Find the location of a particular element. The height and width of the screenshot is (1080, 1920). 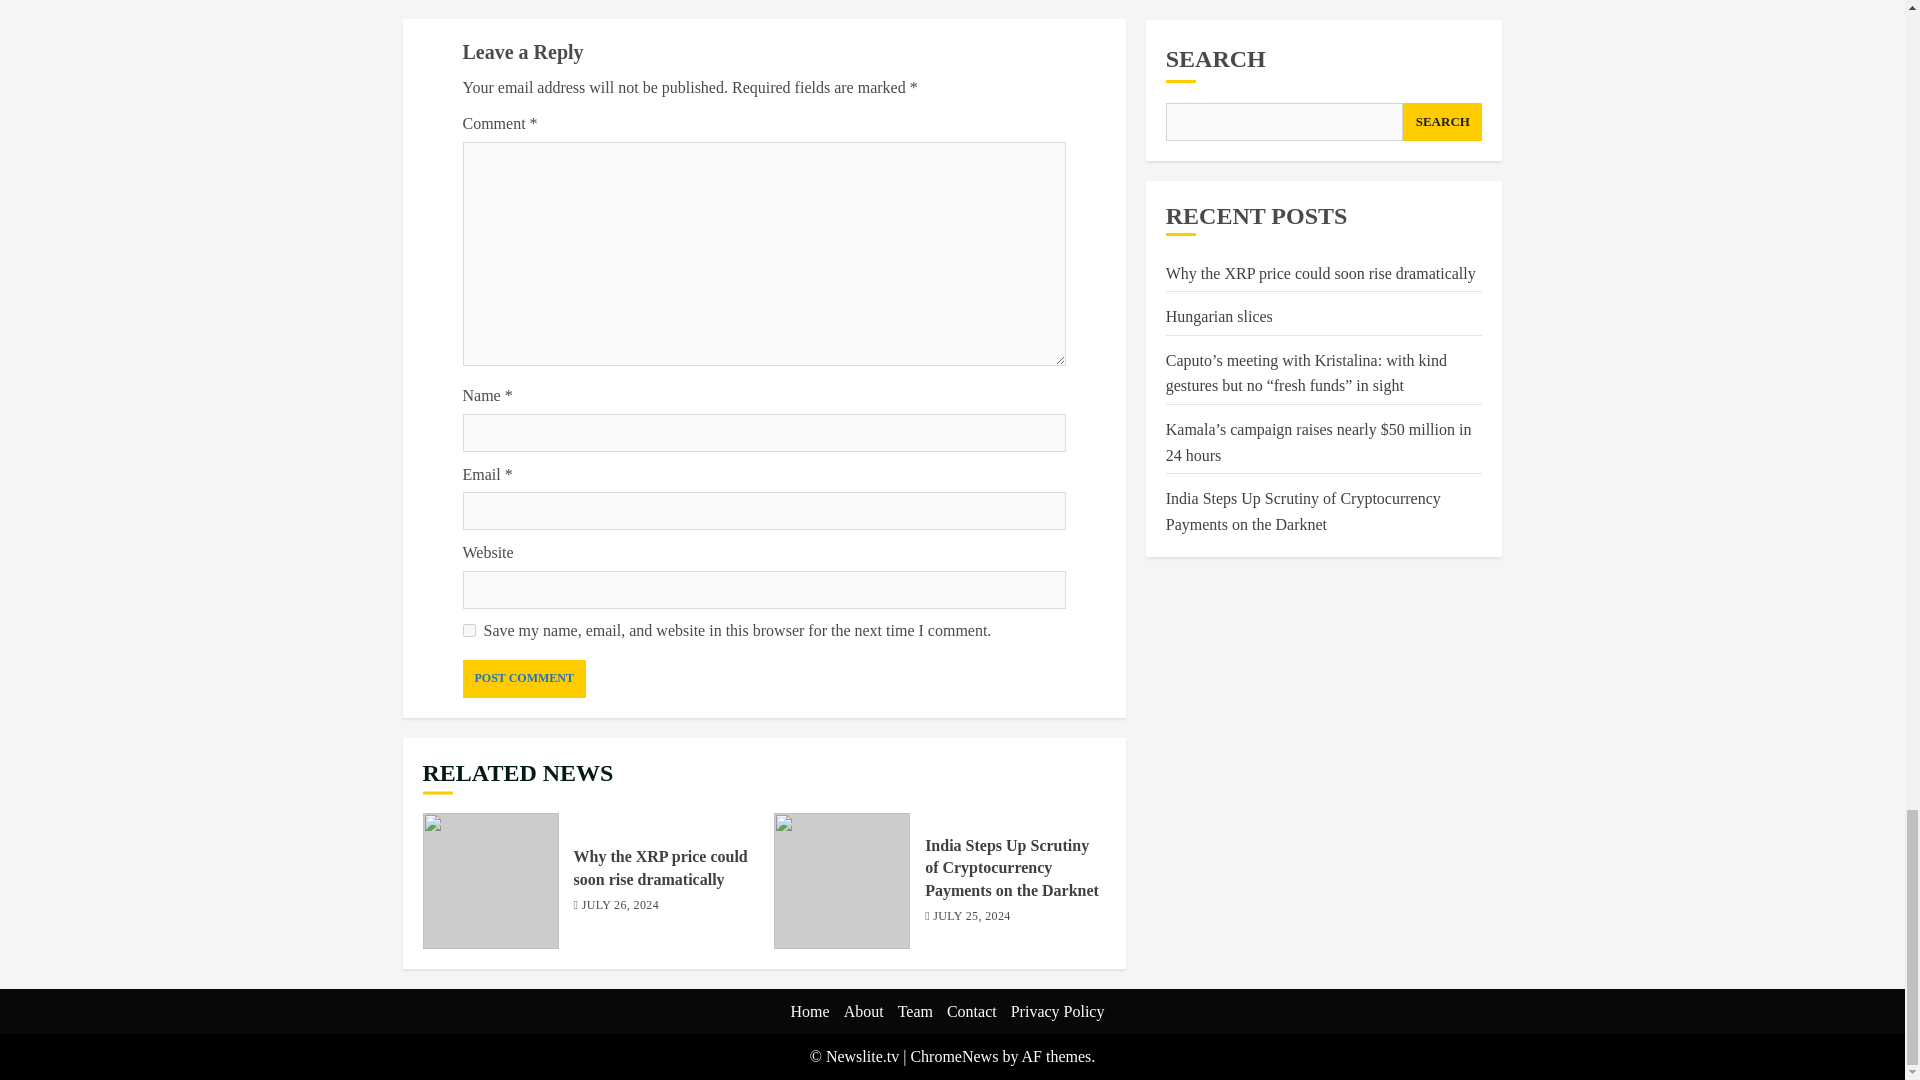

JULY 25, 2024 is located at coordinates (971, 917).